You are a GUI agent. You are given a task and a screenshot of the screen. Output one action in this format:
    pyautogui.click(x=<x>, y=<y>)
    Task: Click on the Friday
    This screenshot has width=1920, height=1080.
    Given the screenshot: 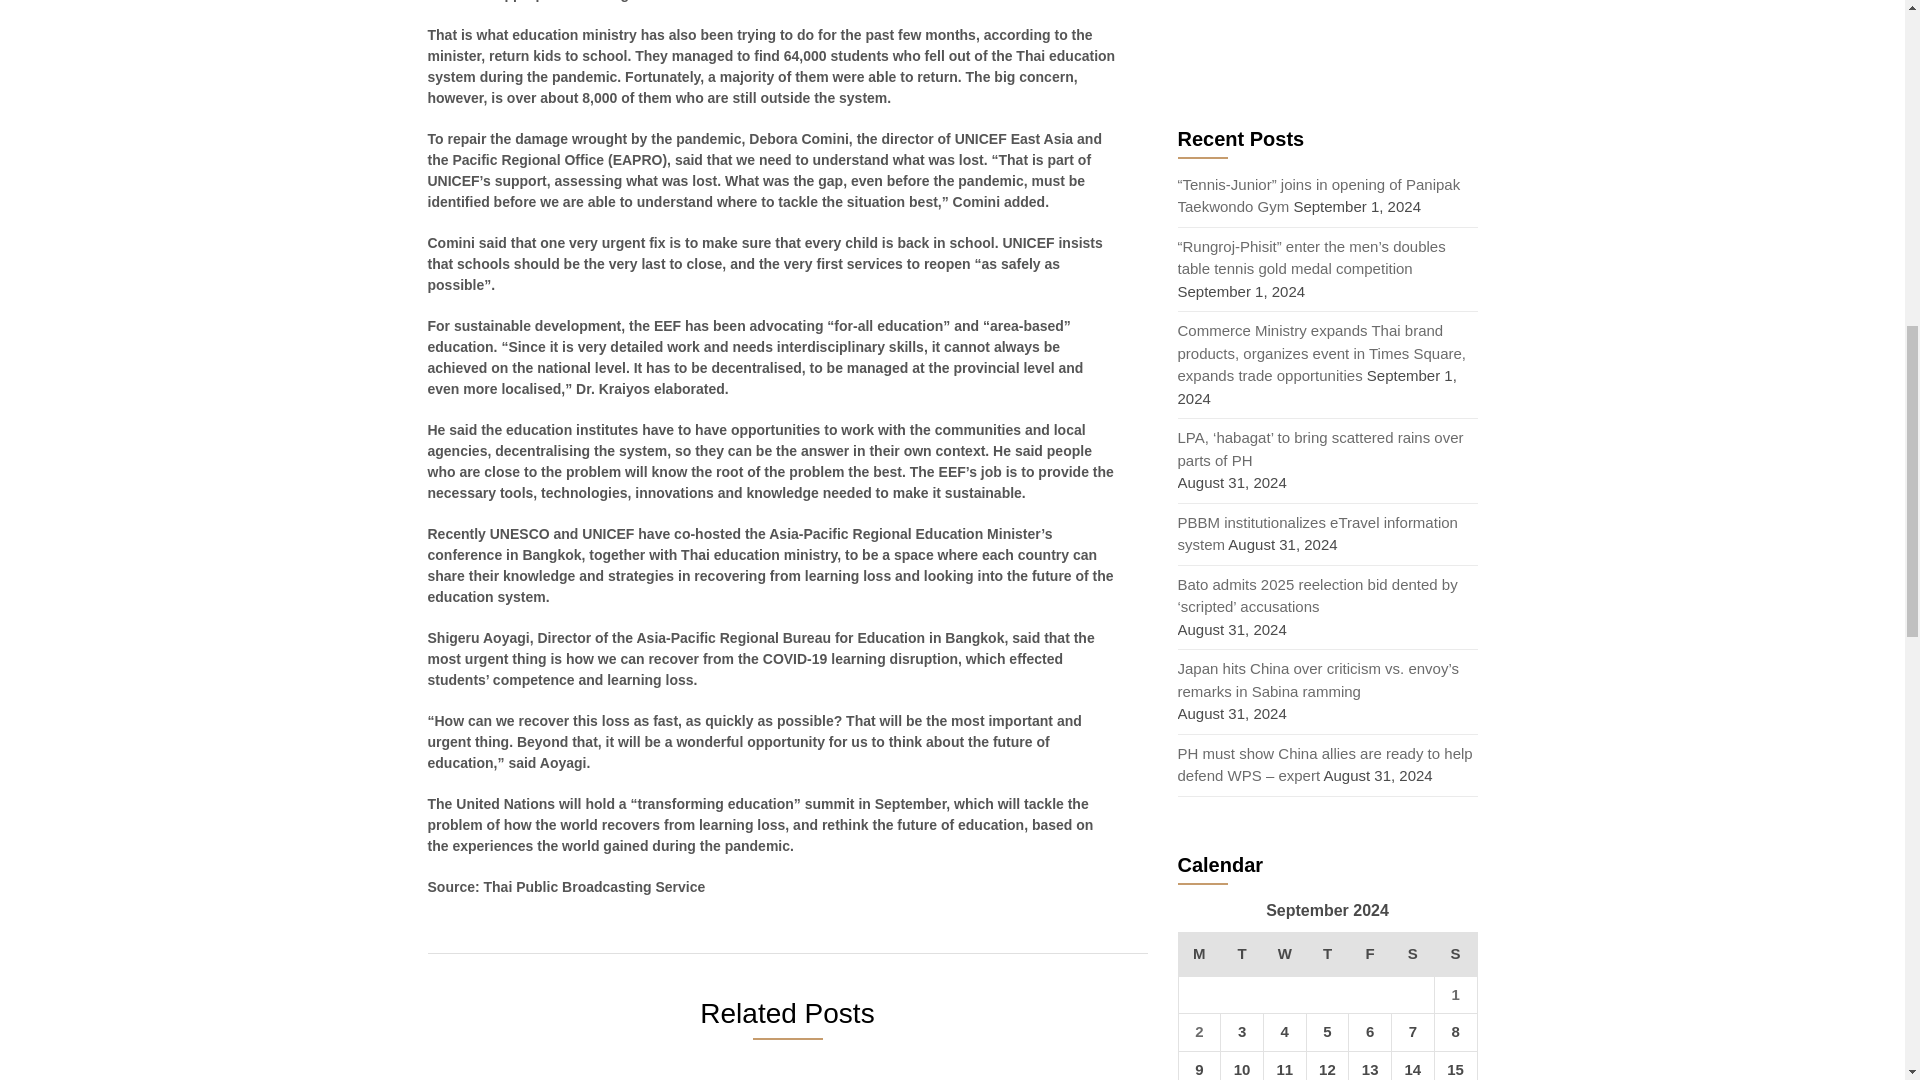 What is the action you would take?
    pyautogui.click(x=1370, y=955)
    